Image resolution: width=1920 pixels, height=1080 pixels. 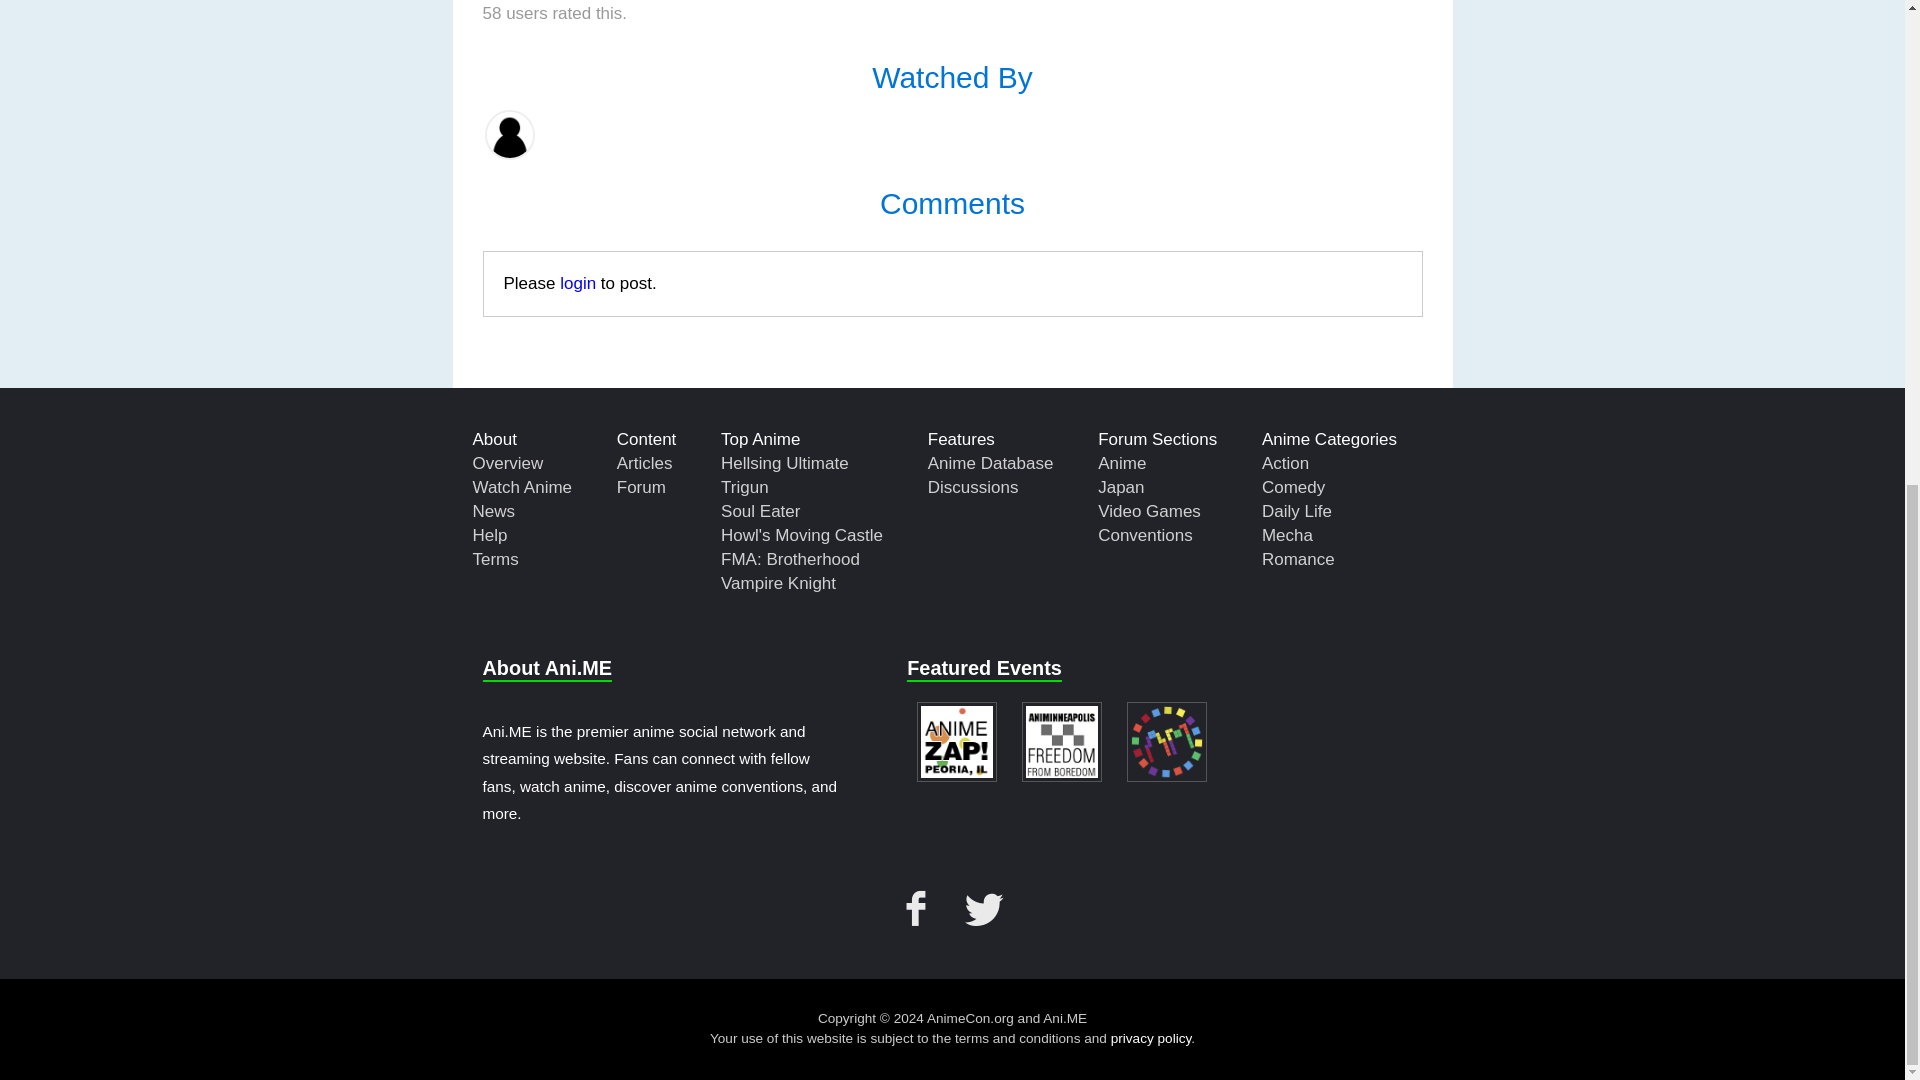 I want to click on login, so click(x=578, y=283).